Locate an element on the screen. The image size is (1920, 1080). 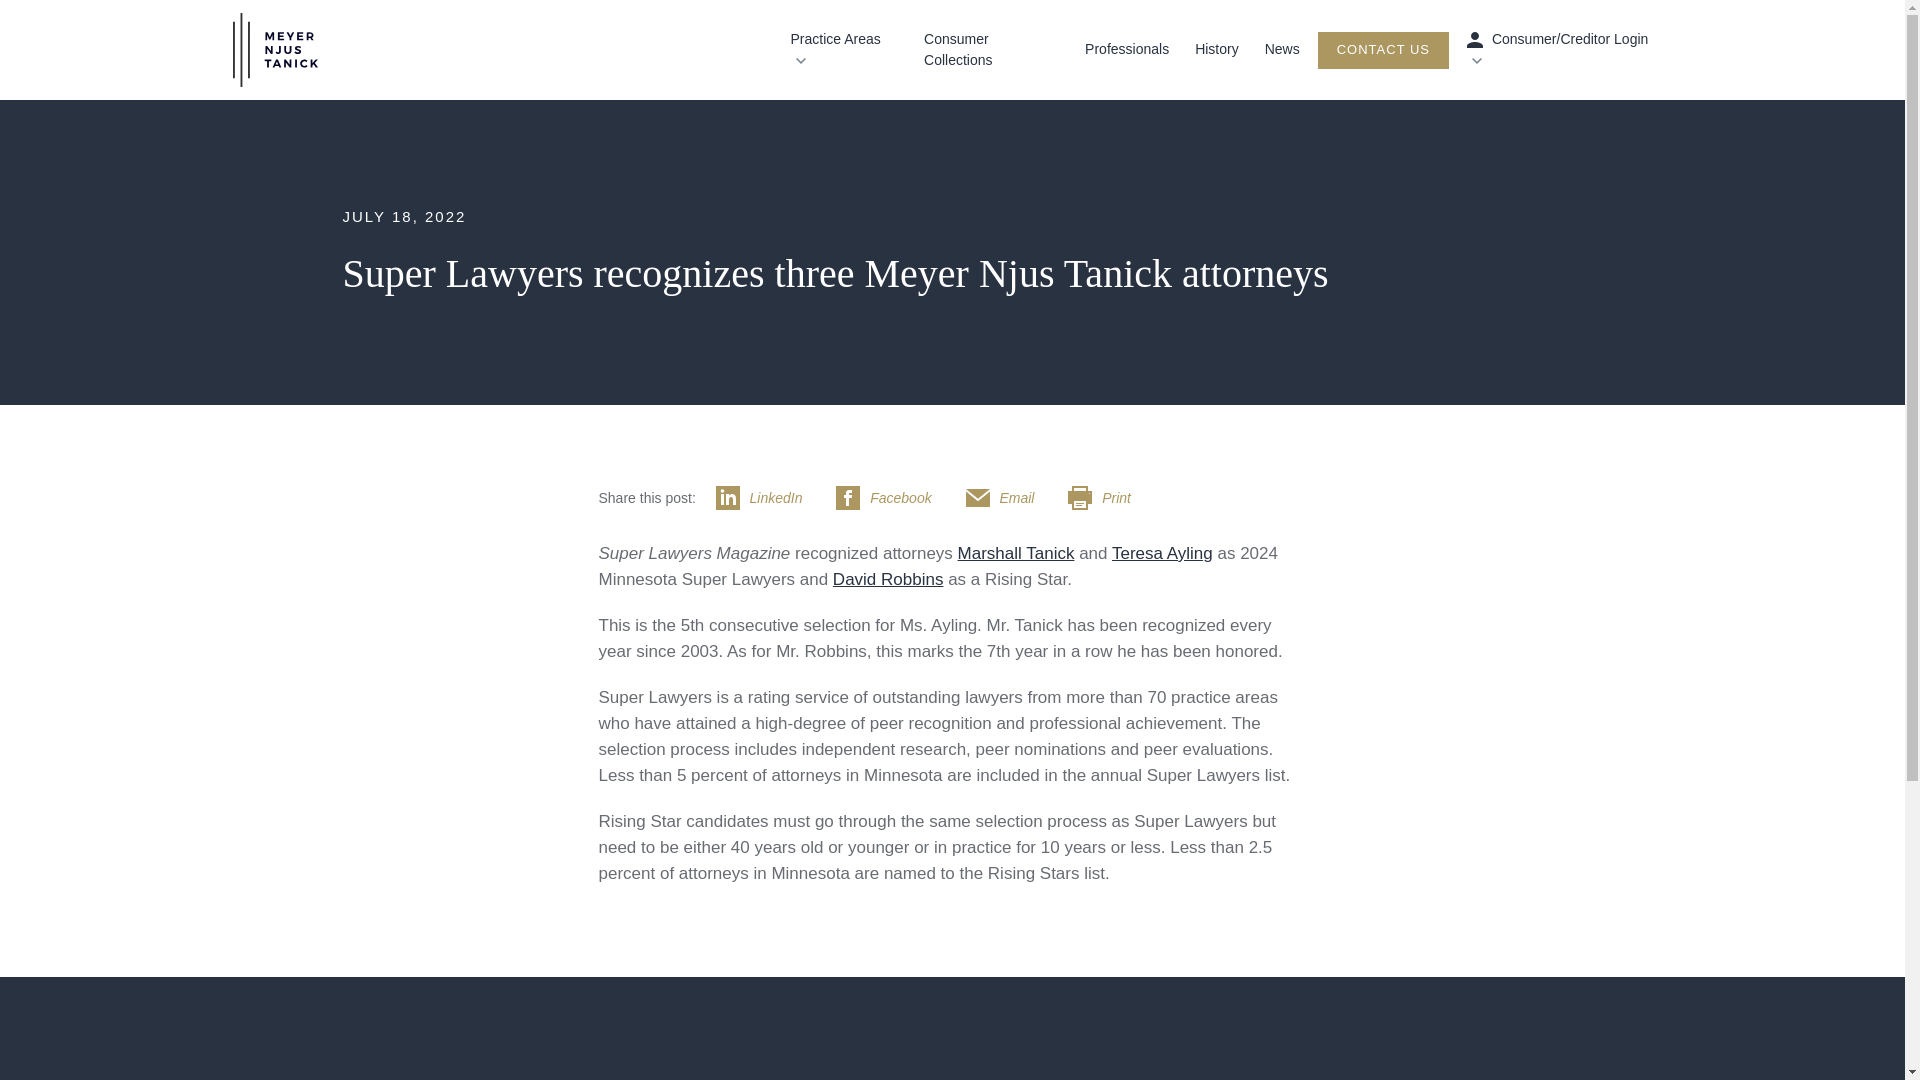
Print this article is located at coordinates (1108, 497).